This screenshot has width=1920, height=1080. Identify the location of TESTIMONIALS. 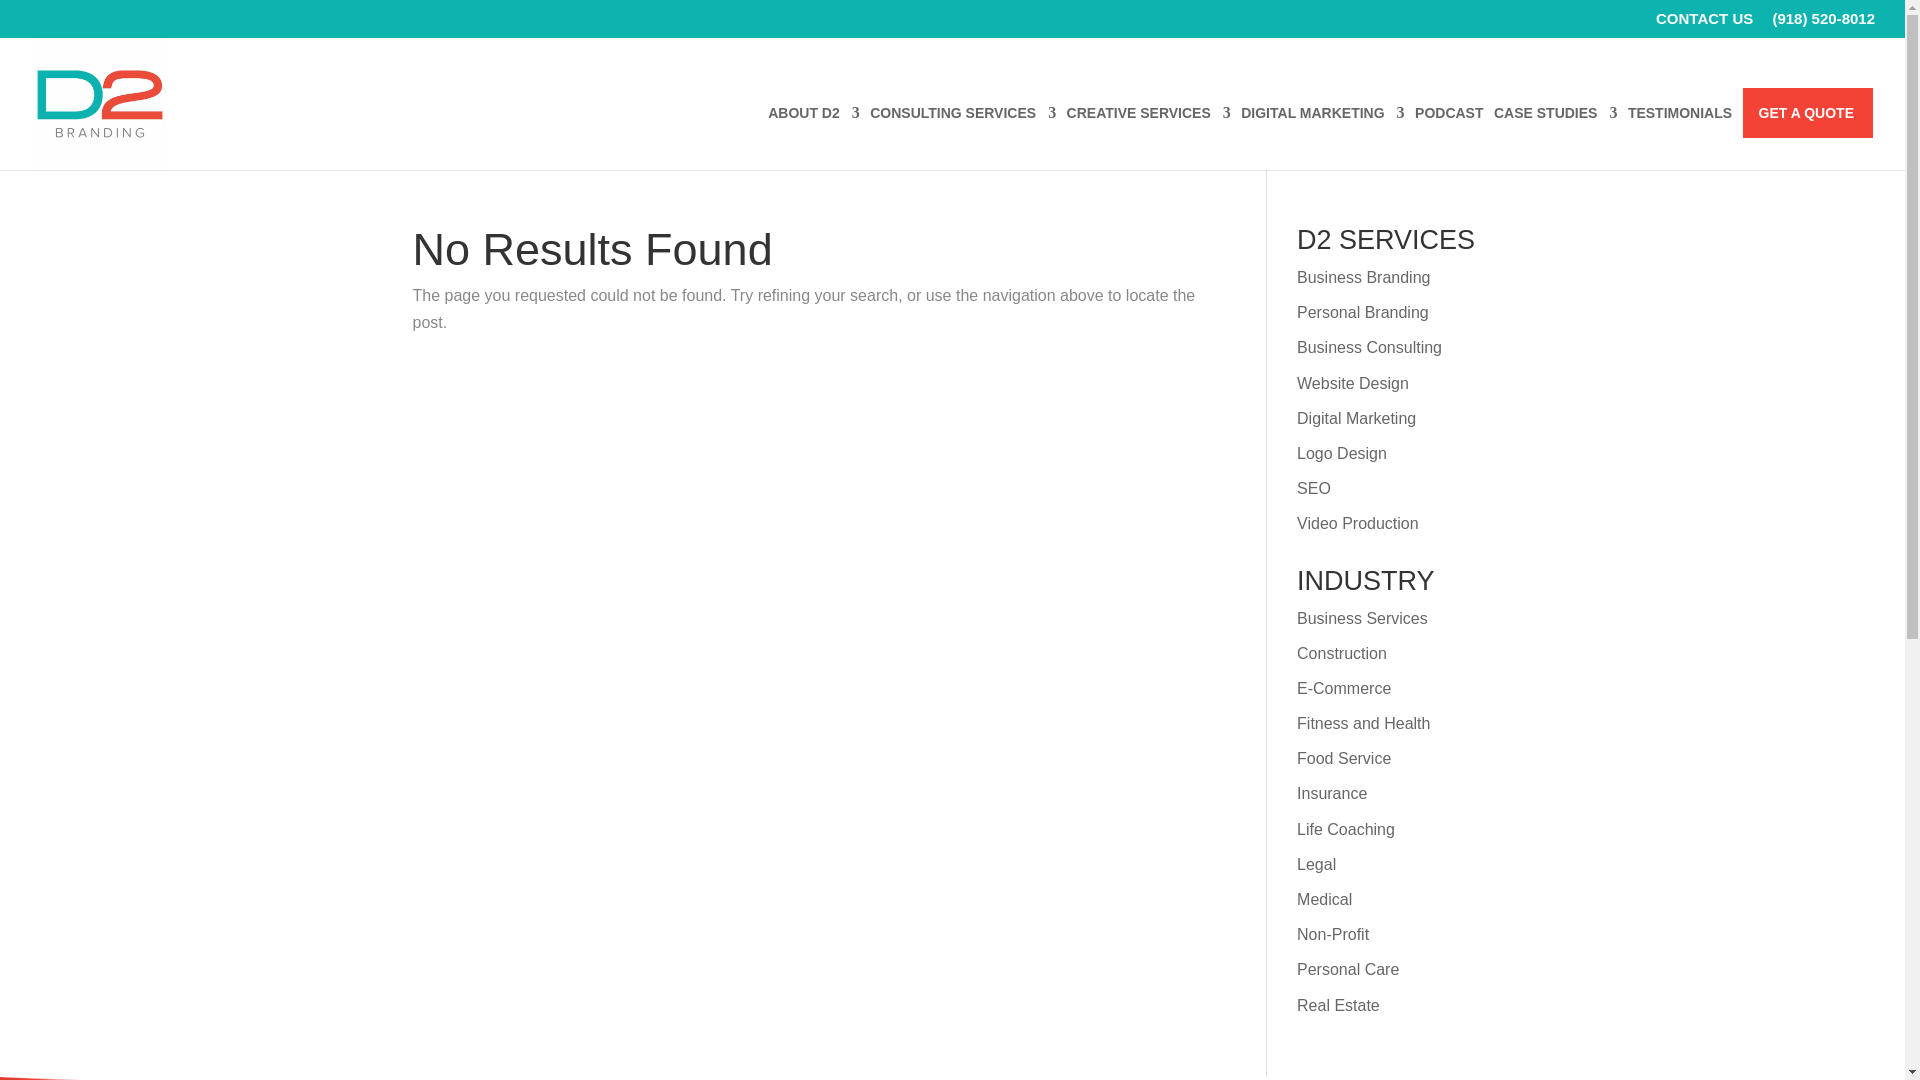
(1680, 137).